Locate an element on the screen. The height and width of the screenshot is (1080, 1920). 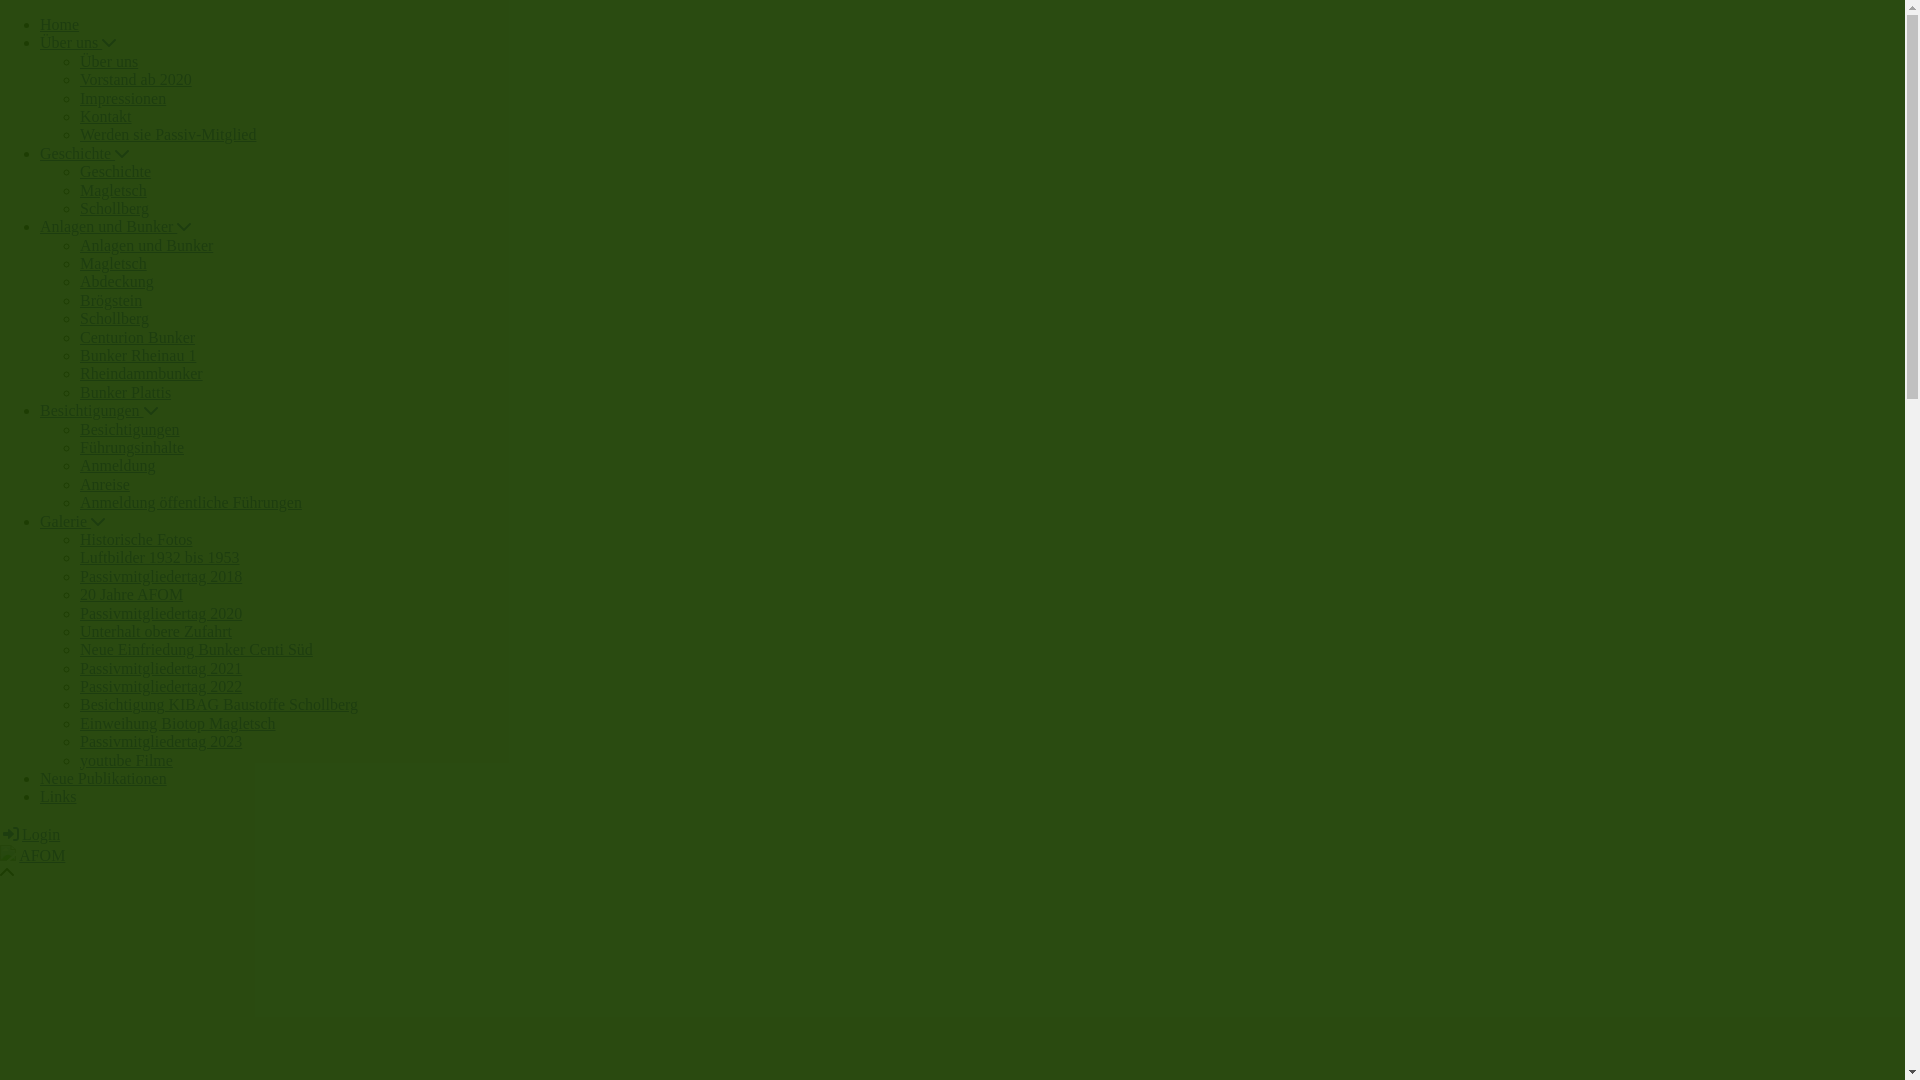
Passivmitgliedertag 2022 is located at coordinates (161, 686).